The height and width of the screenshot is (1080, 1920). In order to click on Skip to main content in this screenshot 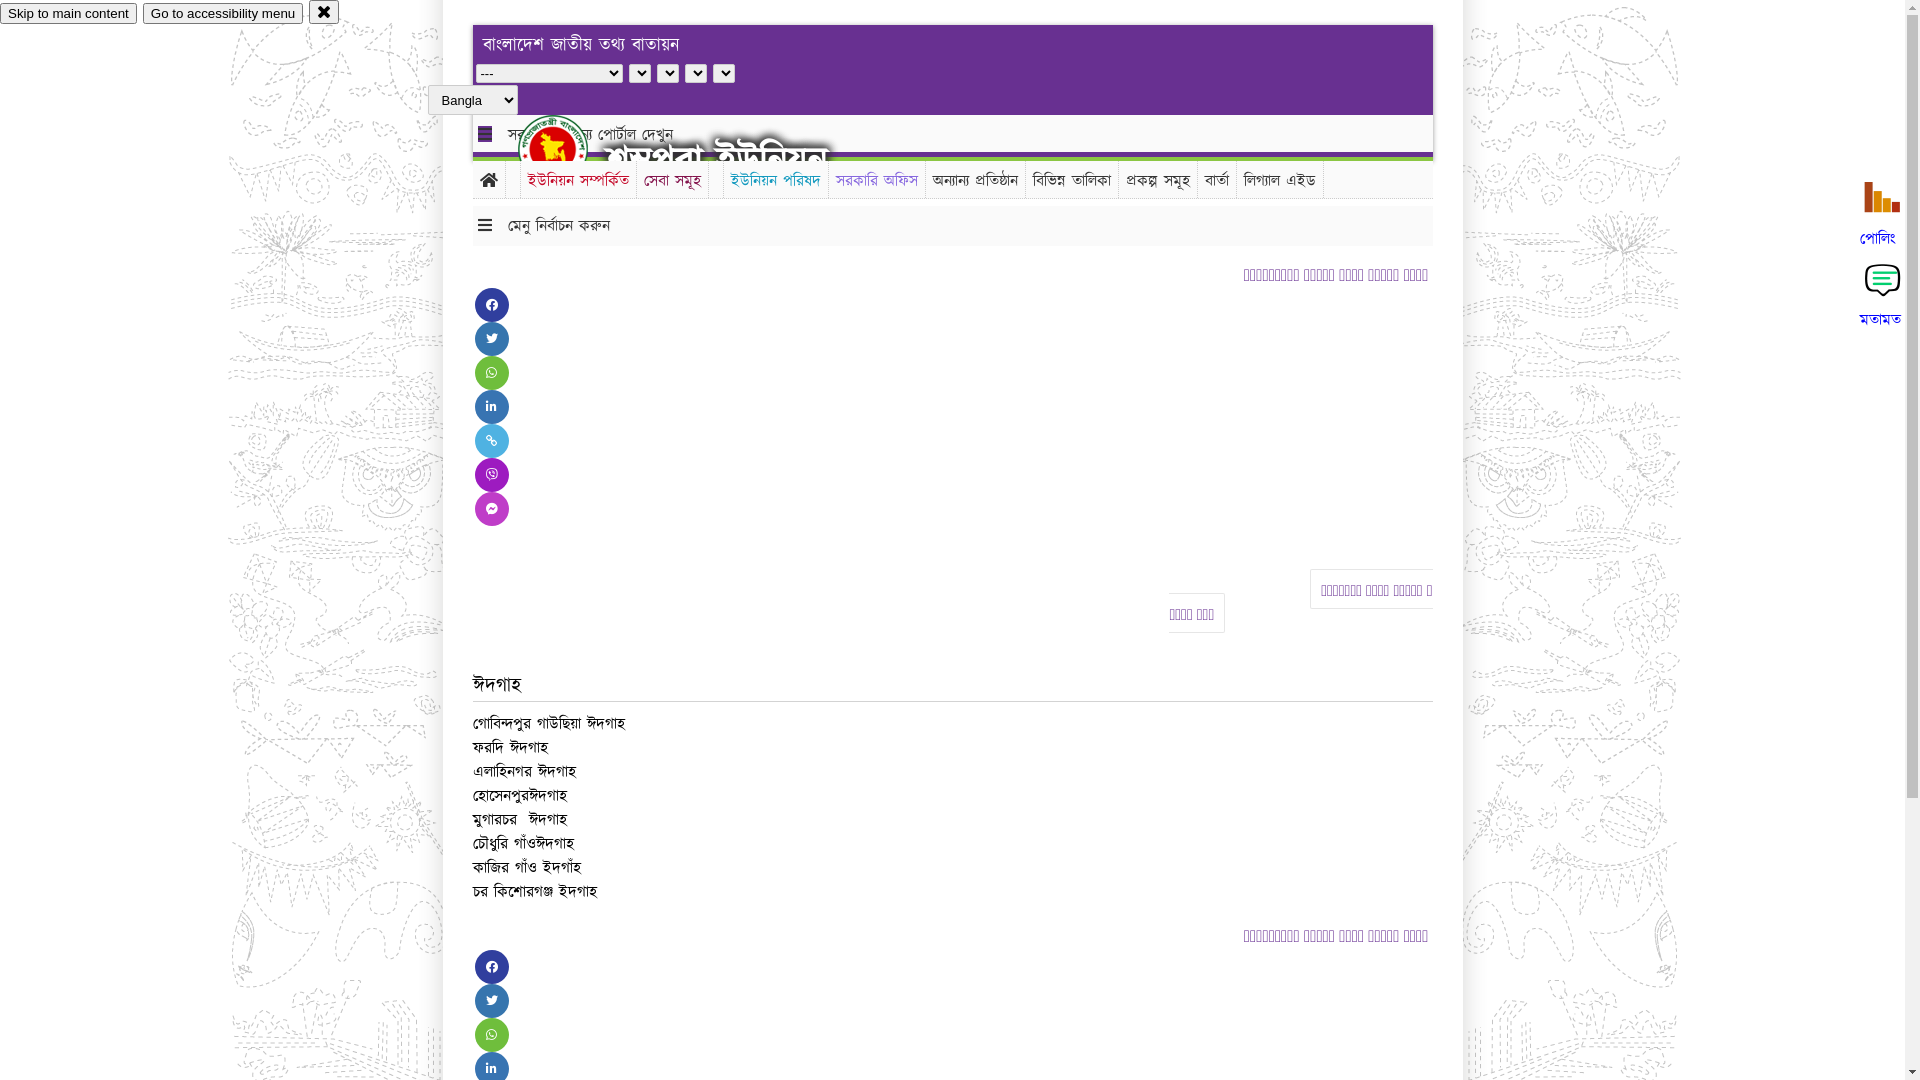, I will do `click(68, 14)`.